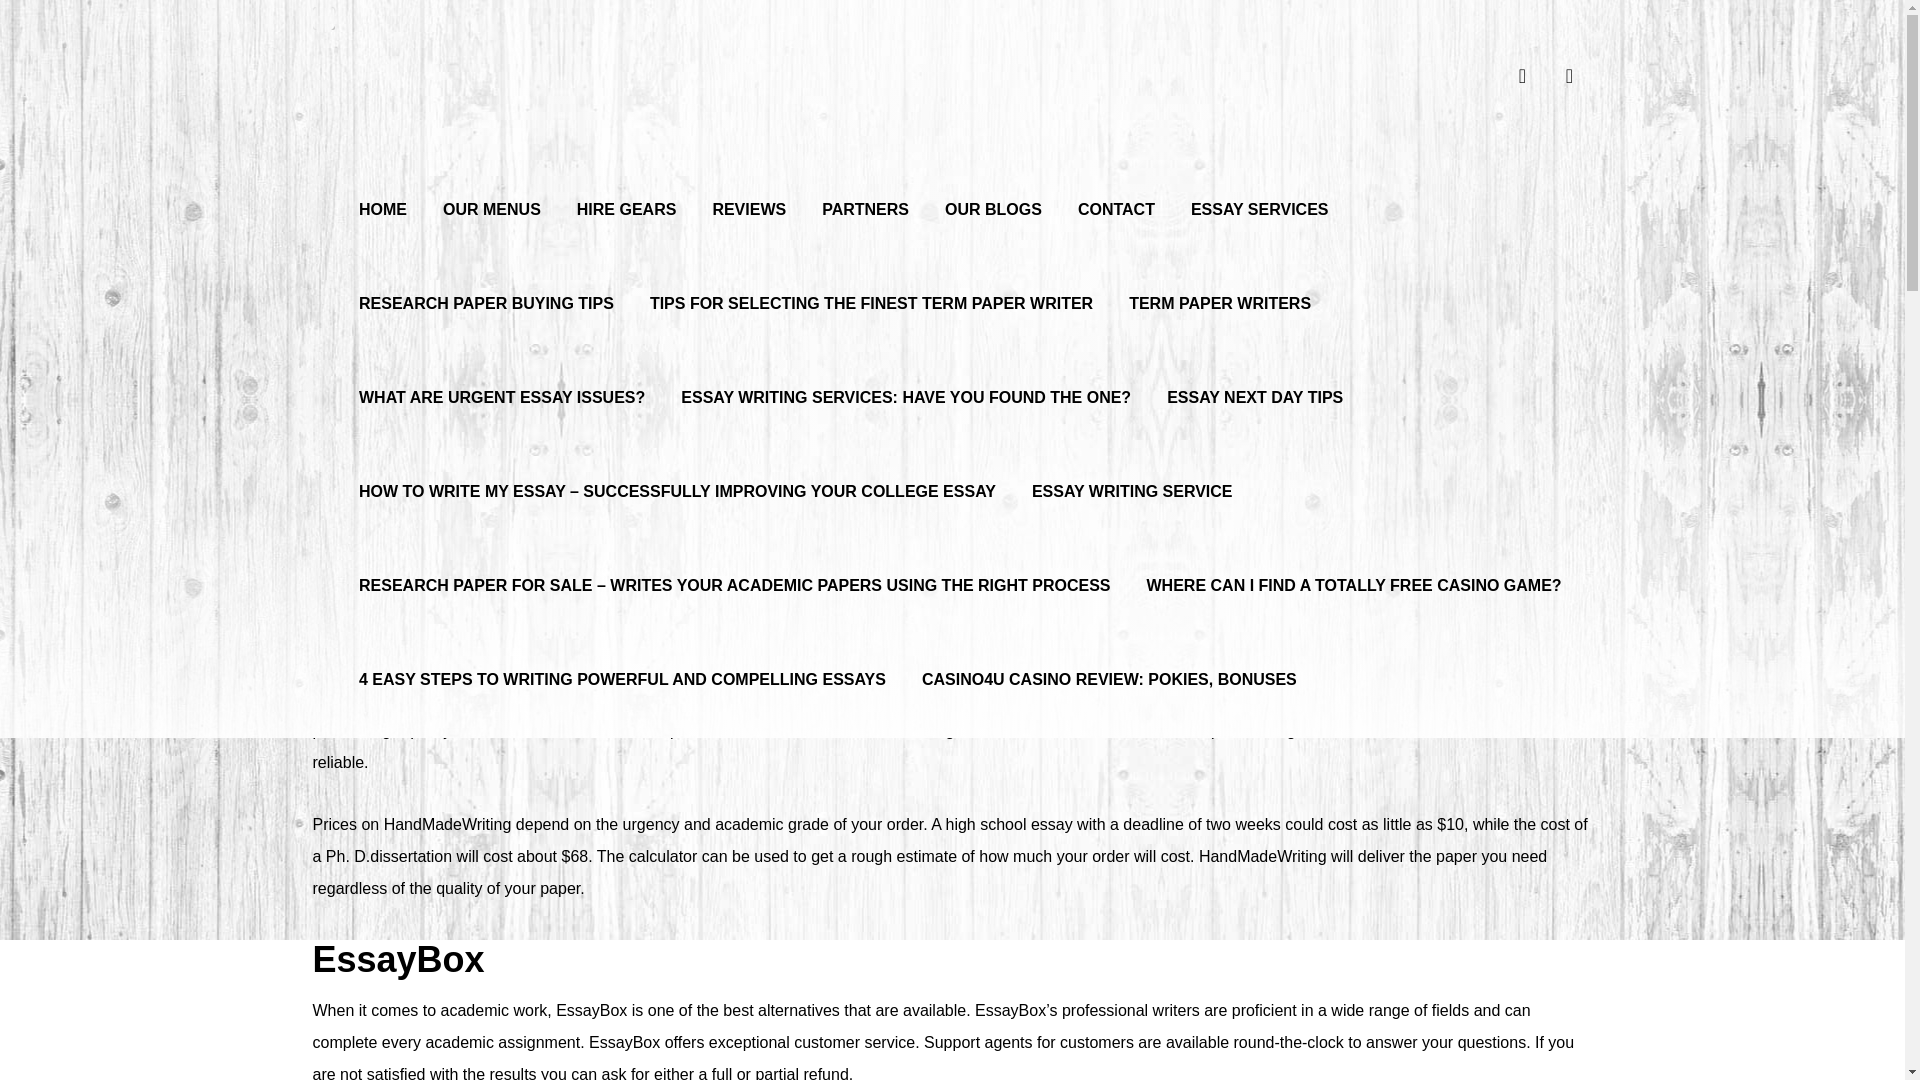 The height and width of the screenshot is (1080, 1920). What do you see at coordinates (502, 389) in the screenshot?
I see `WHAT ARE URGENT ESSAY ISSUES?` at bounding box center [502, 389].